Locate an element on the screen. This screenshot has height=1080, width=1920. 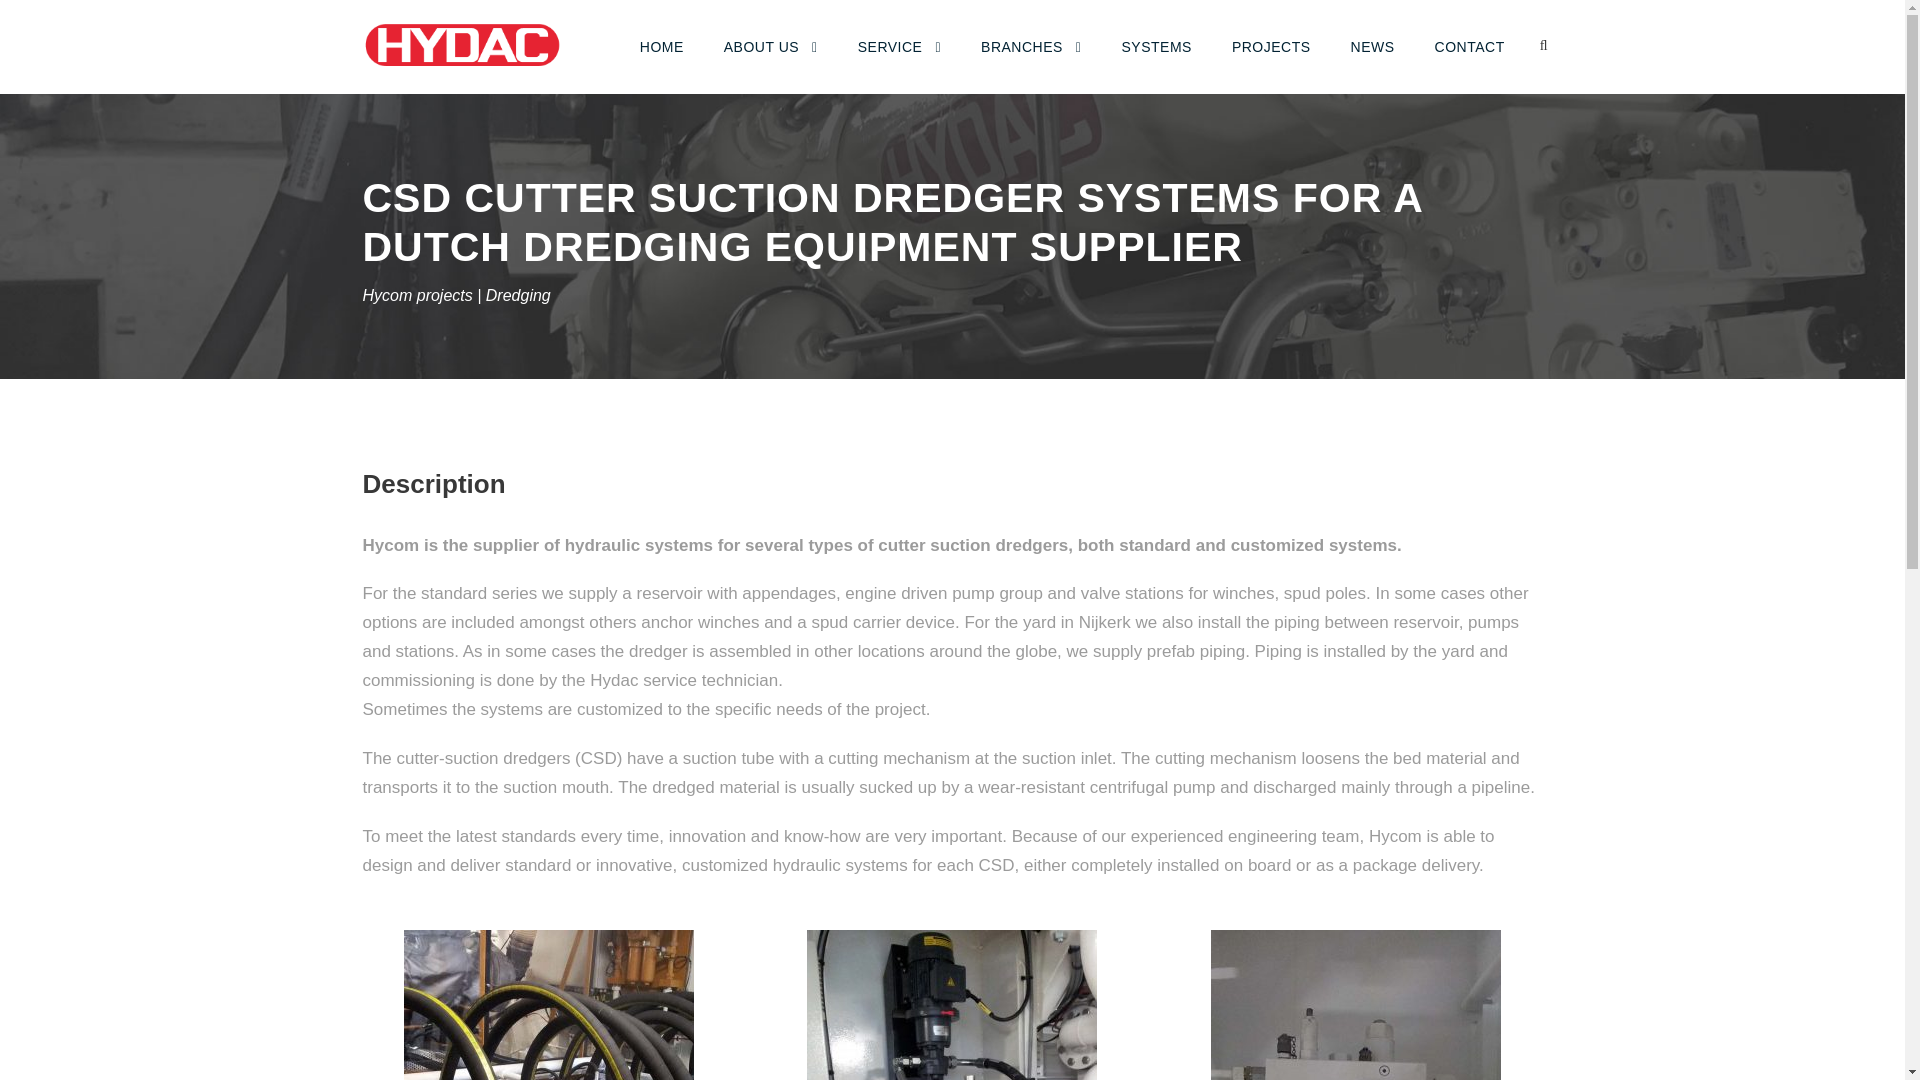
hydac-logo is located at coordinates (462, 44).